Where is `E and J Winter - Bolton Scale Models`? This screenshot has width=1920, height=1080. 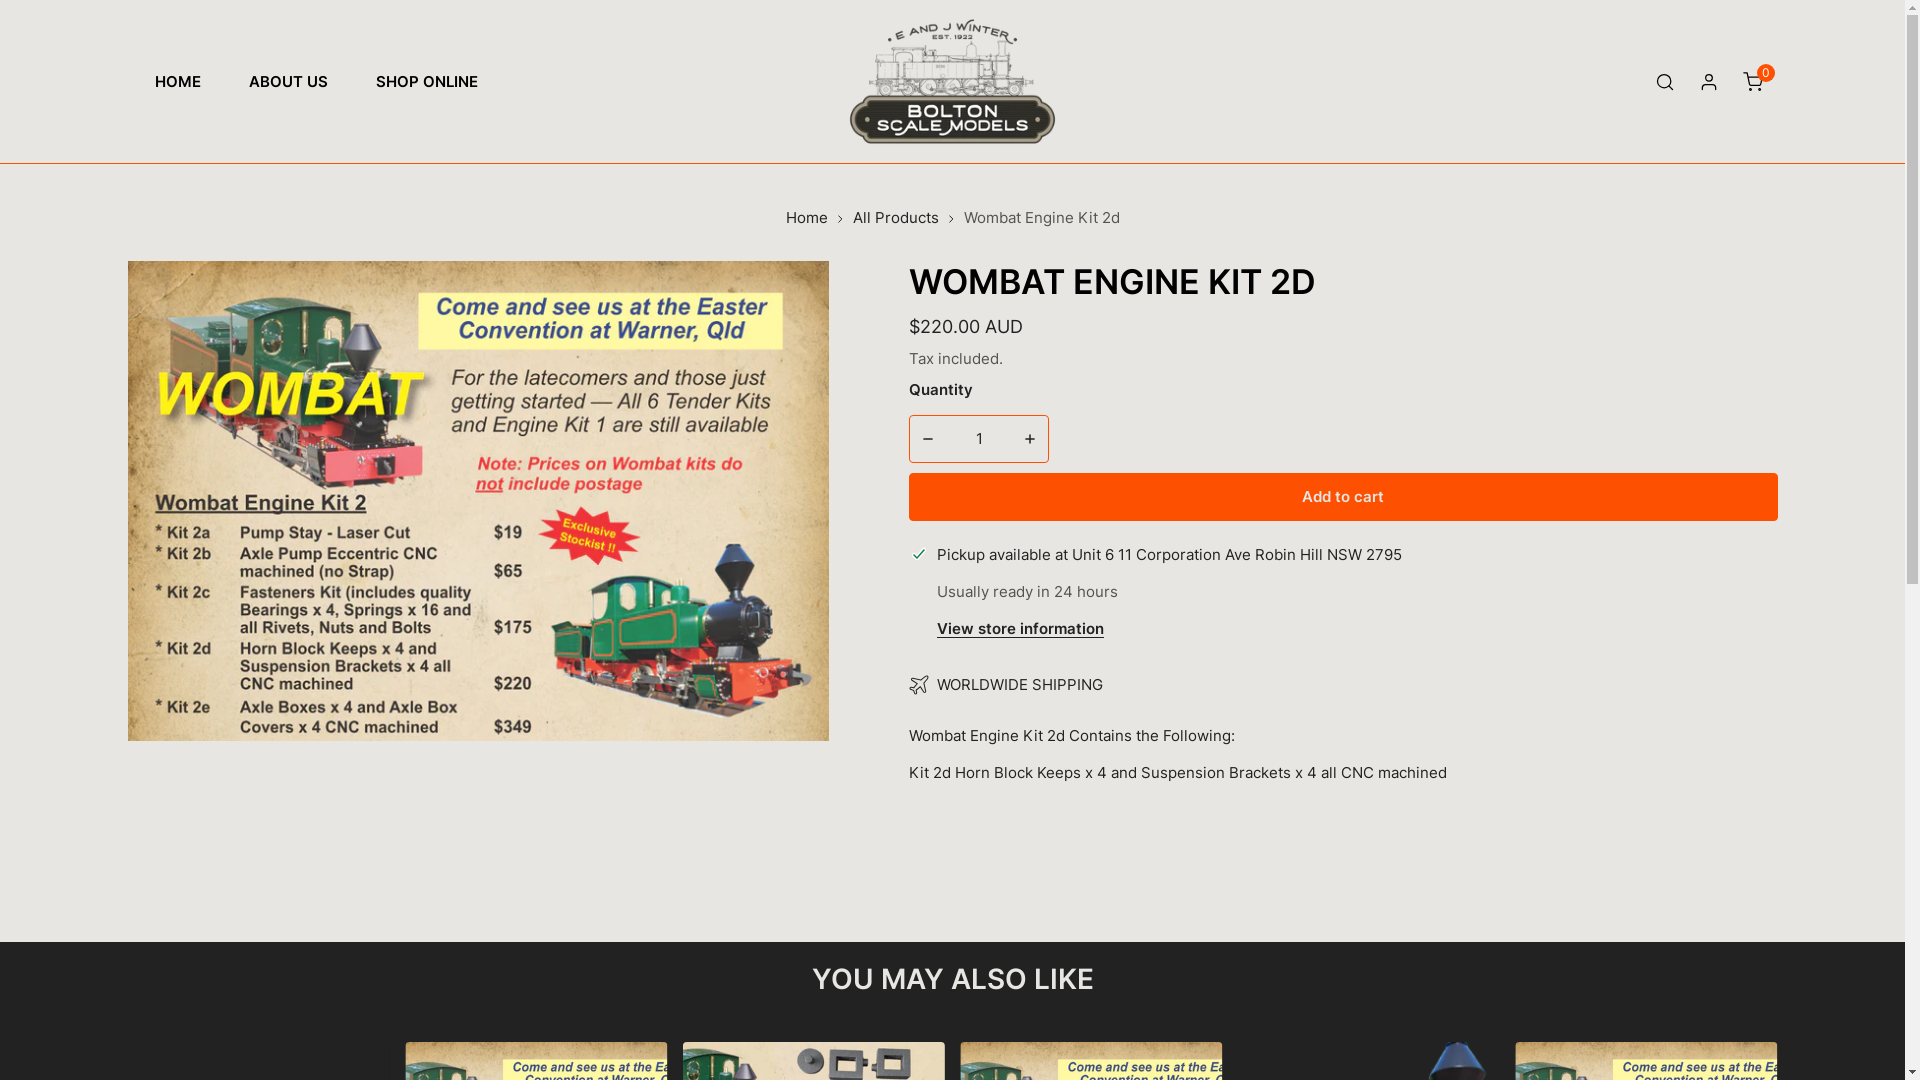
E and J Winter - Bolton Scale Models is located at coordinates (952, 82).